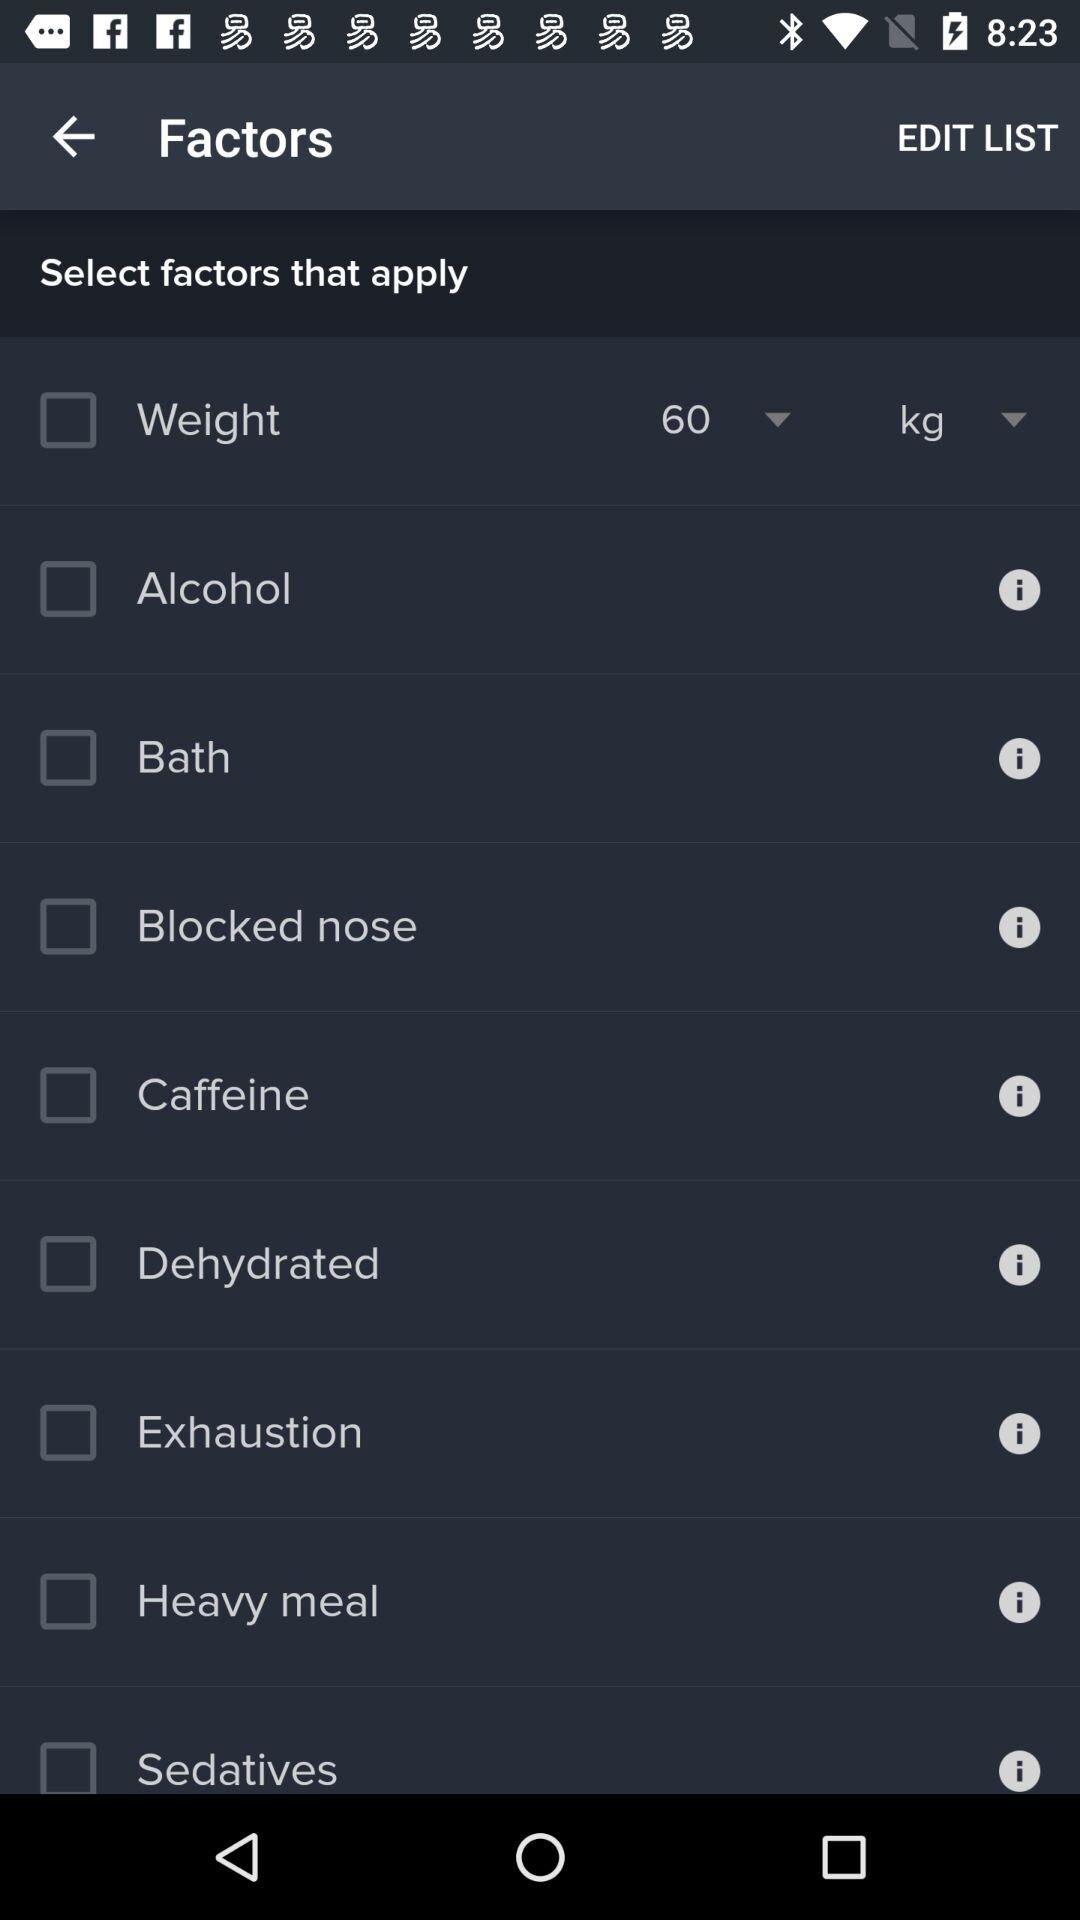 Image resolution: width=1080 pixels, height=1920 pixels. Describe the element at coordinates (1020, 1602) in the screenshot. I see `information` at that location.